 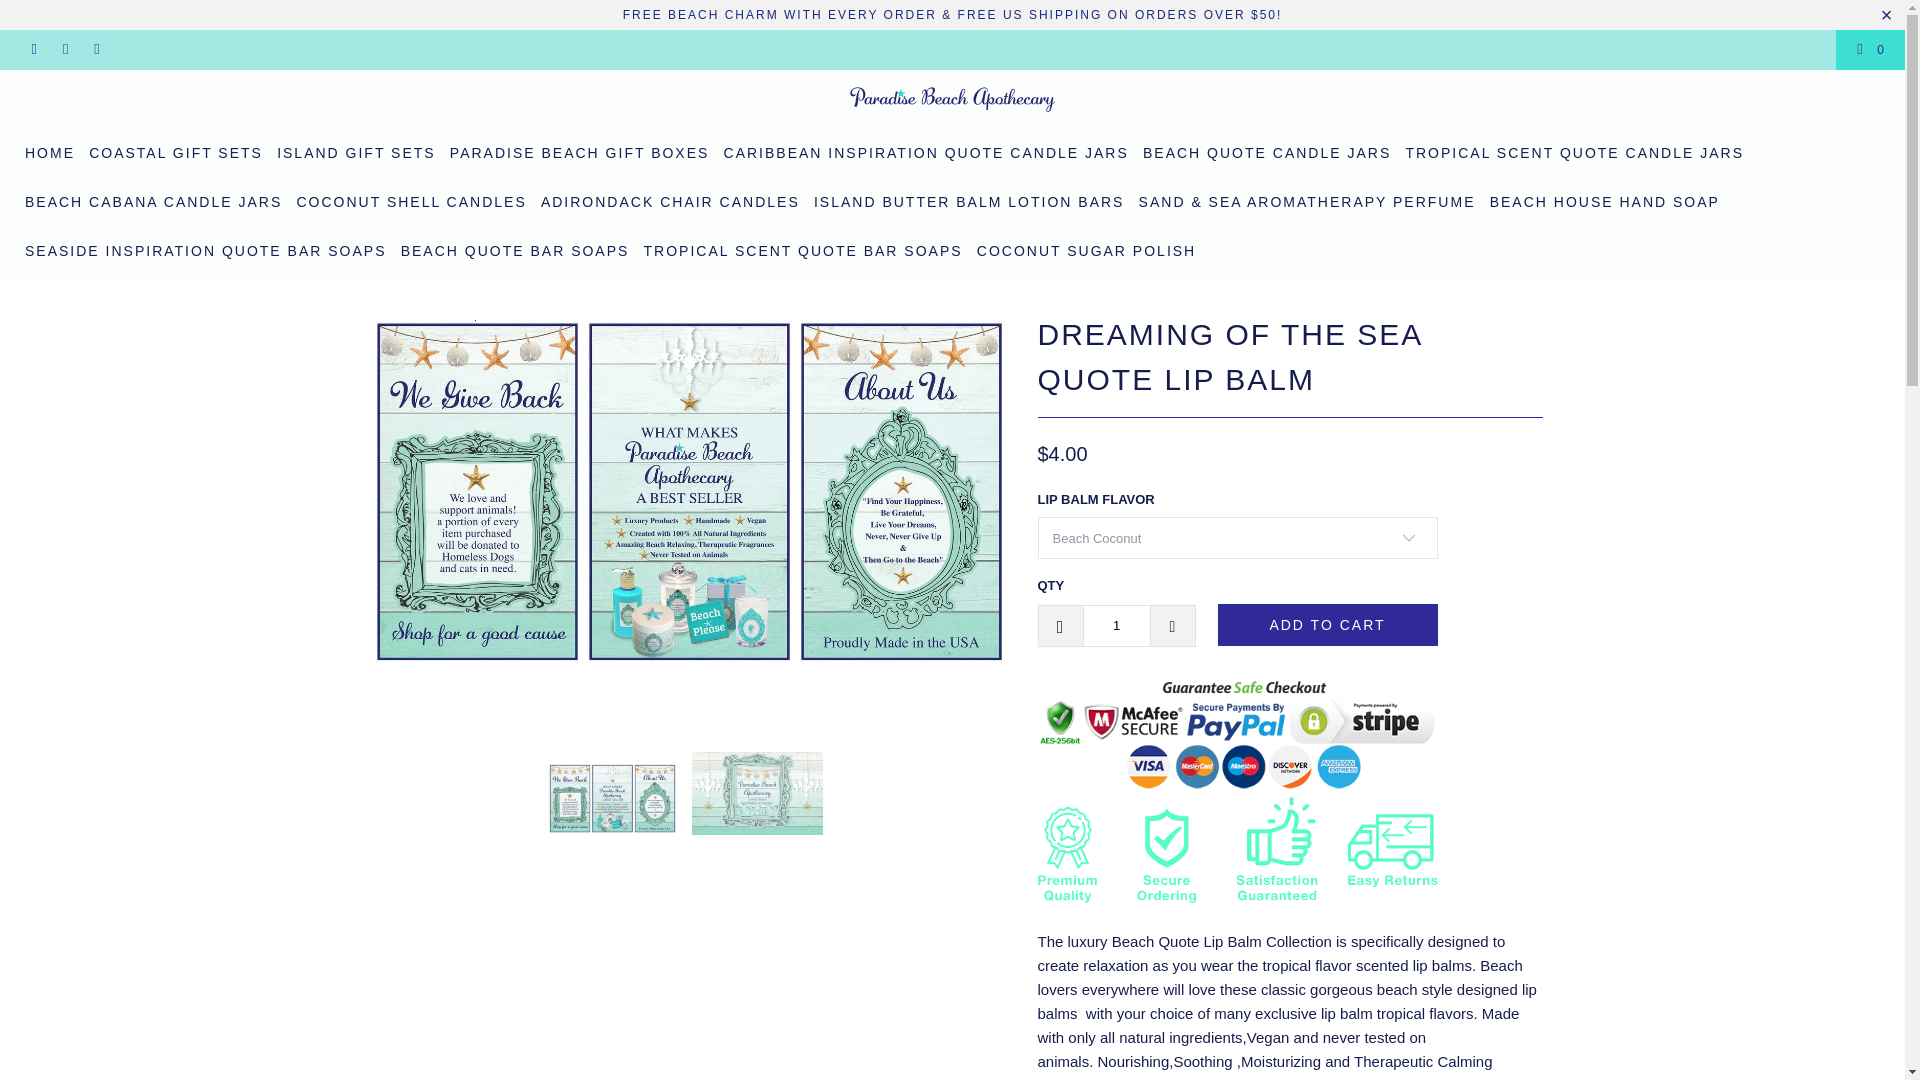 I want to click on Paradise Beach Apothecary on Instagram, so click(x=96, y=50).